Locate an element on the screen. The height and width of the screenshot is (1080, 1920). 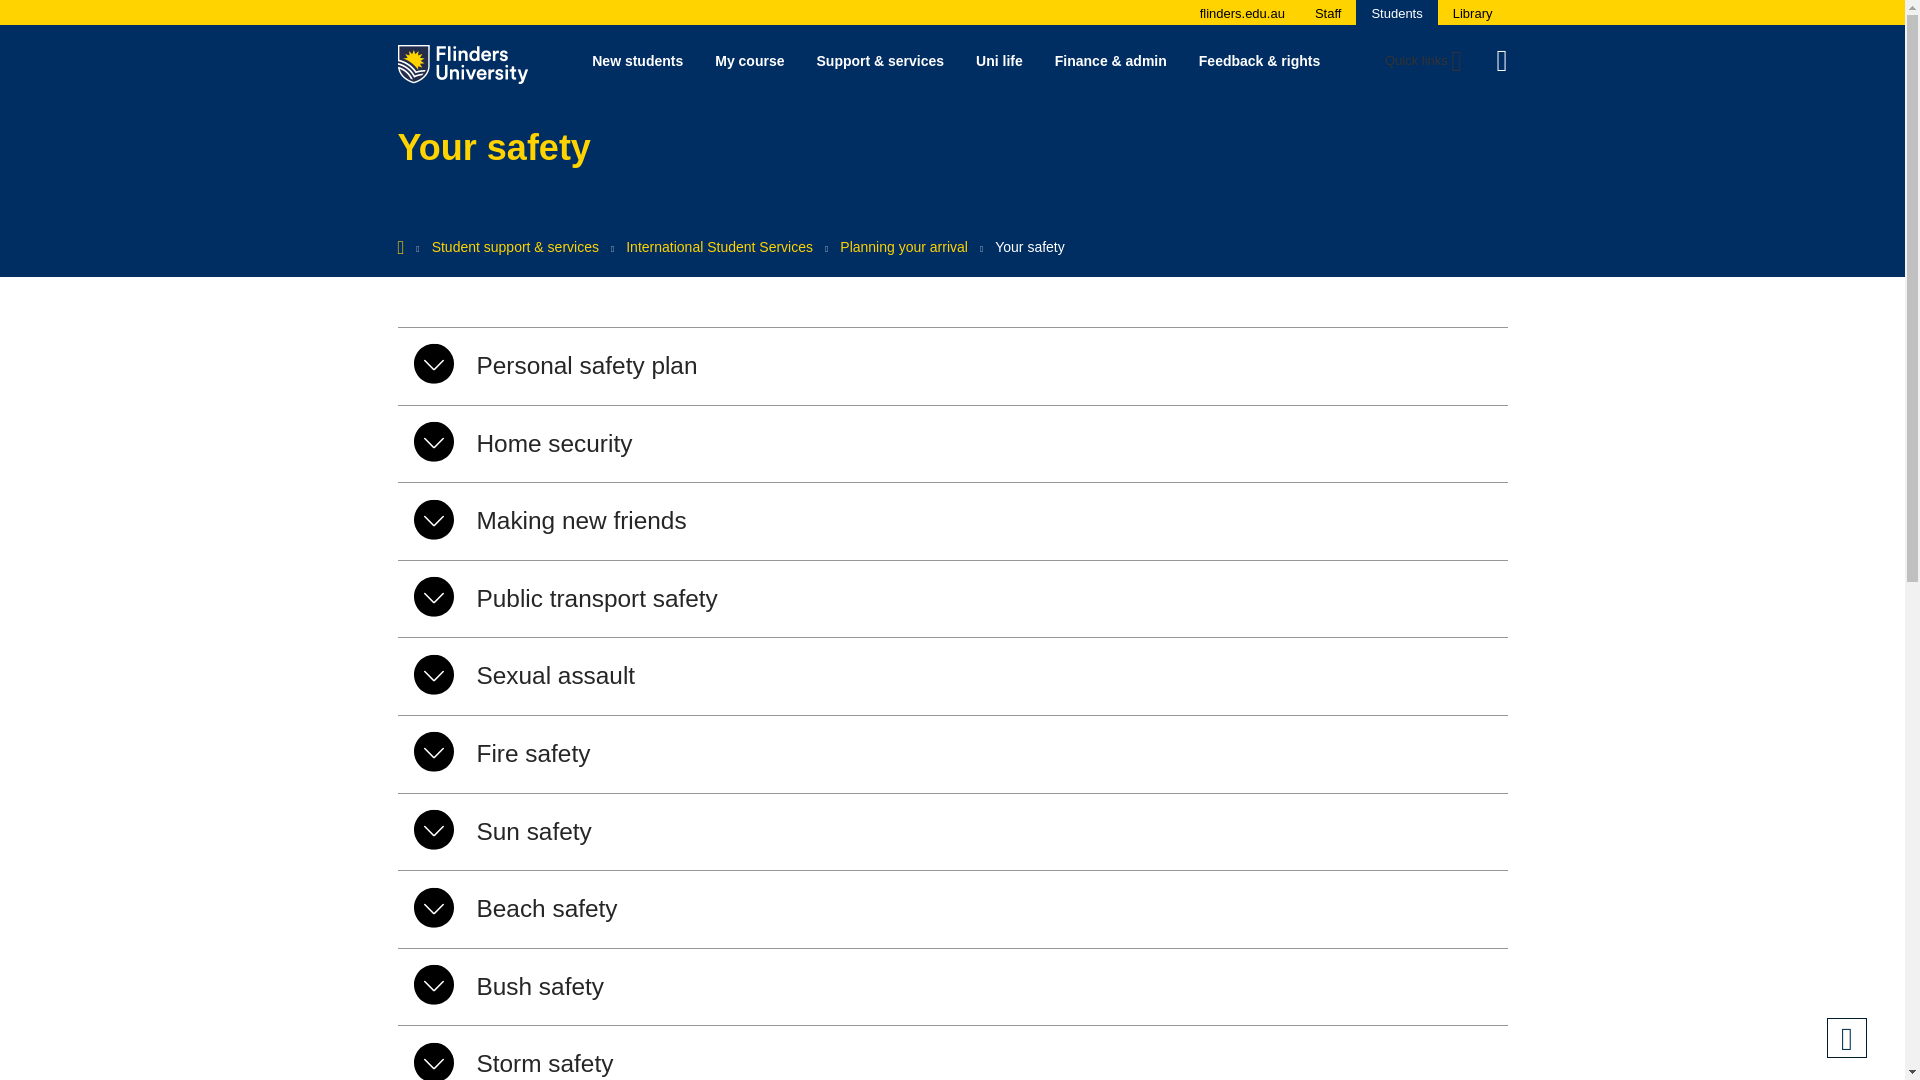
Back to top is located at coordinates (1846, 1038).